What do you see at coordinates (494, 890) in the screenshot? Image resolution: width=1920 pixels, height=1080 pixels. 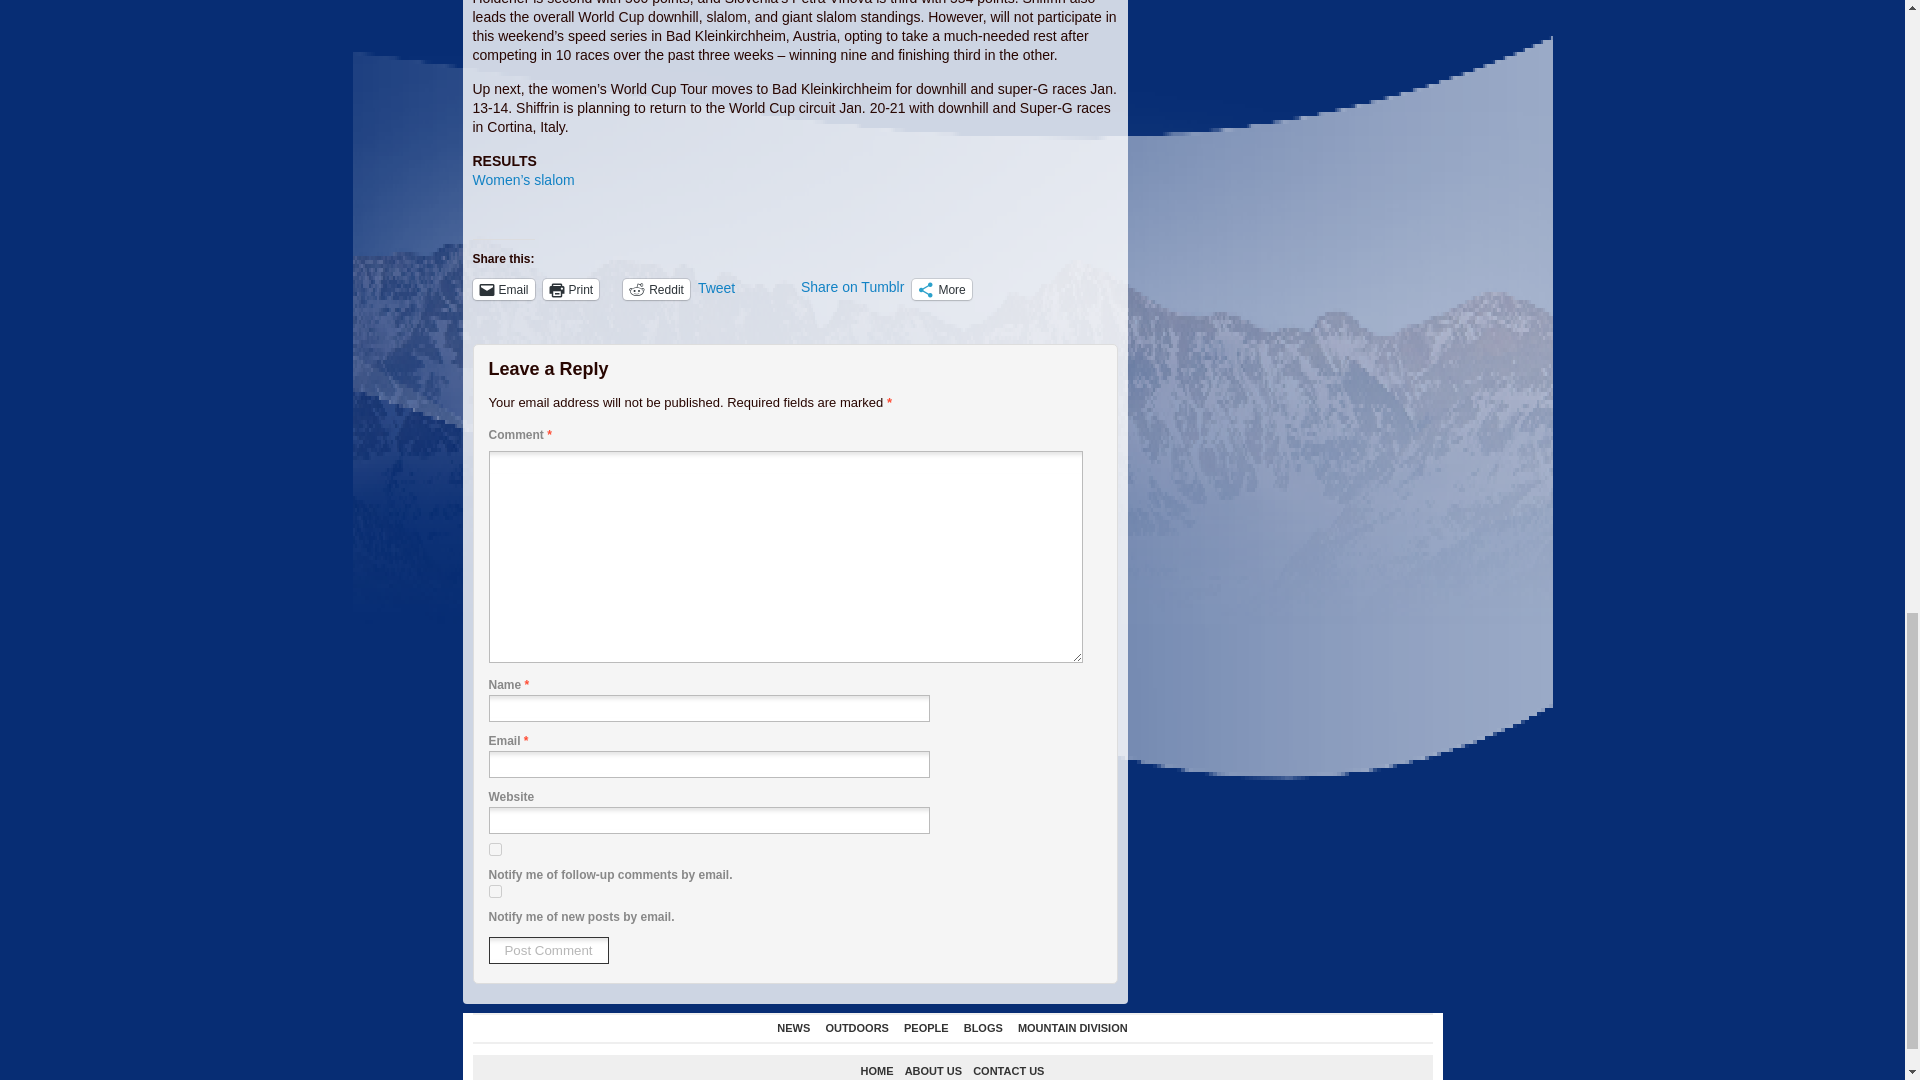 I see `subscribe` at bounding box center [494, 890].